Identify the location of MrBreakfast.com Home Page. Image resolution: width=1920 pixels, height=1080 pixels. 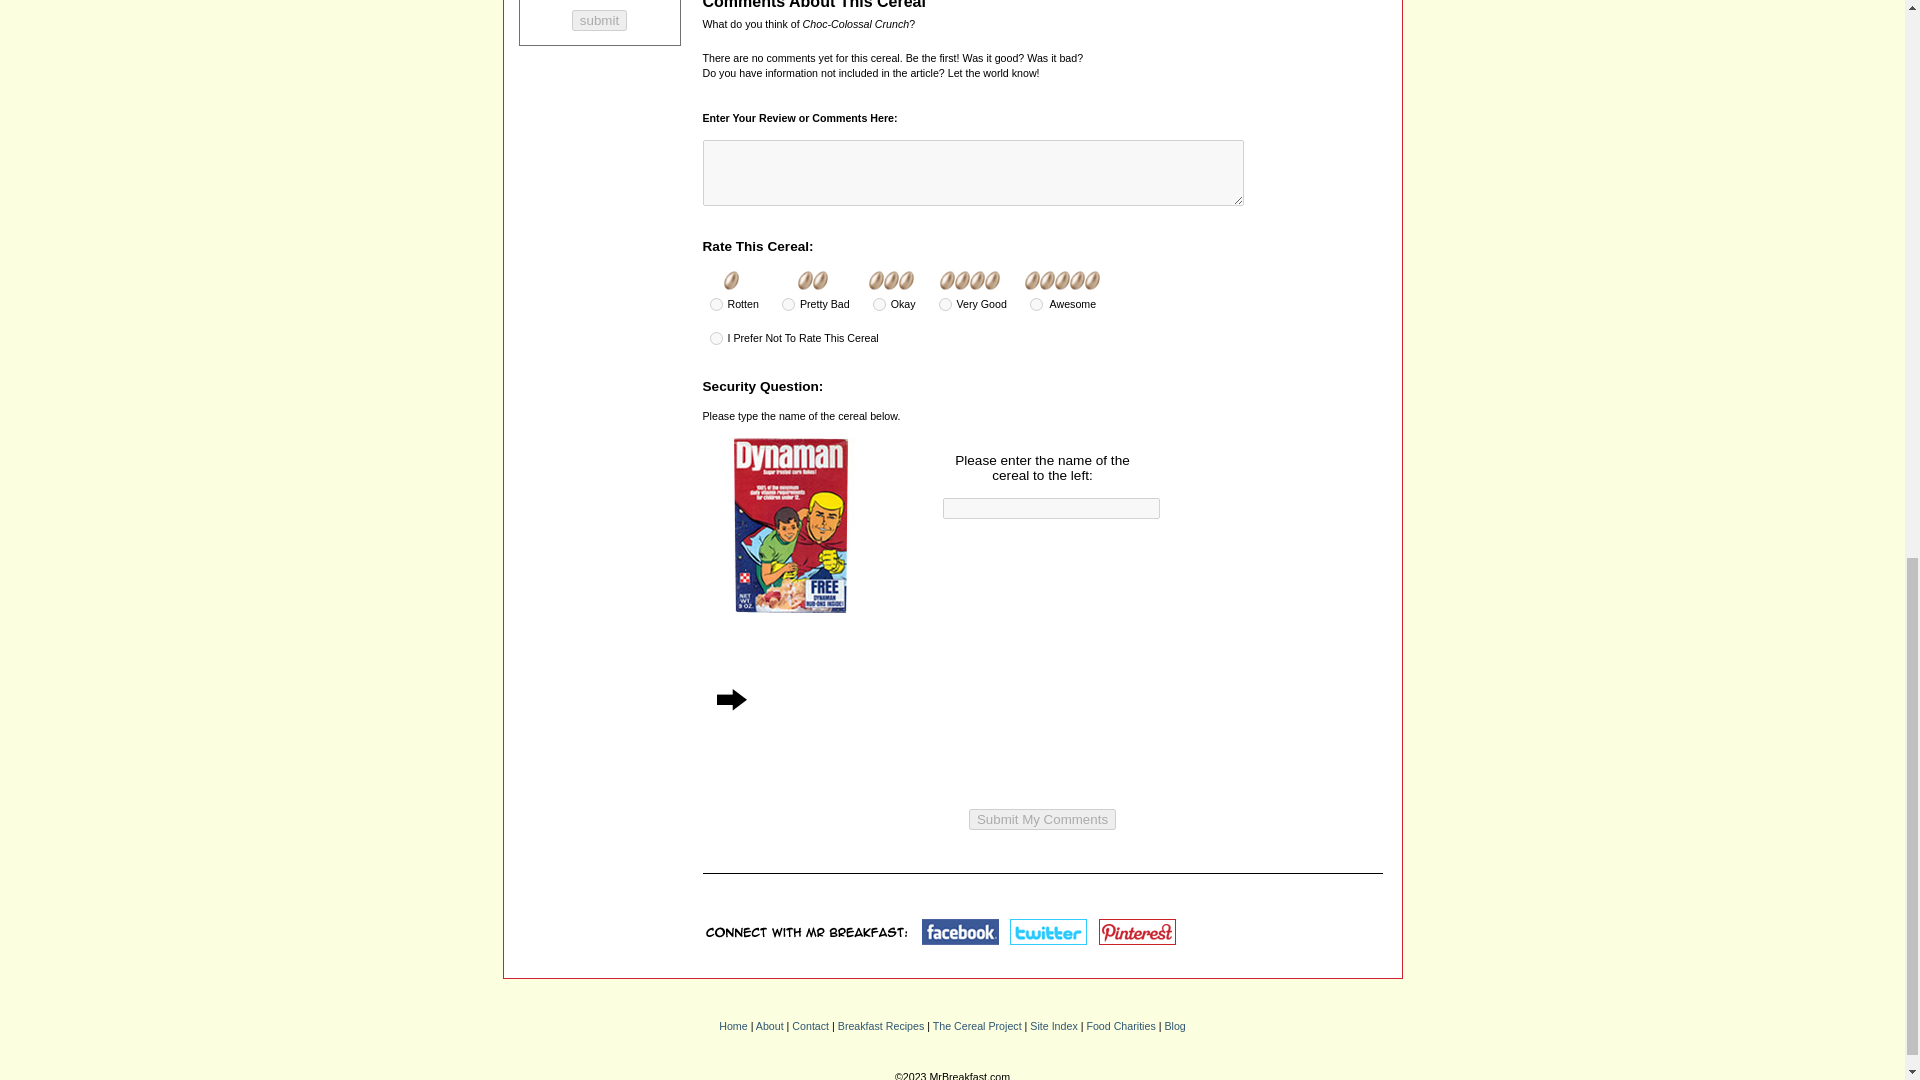
(732, 1026).